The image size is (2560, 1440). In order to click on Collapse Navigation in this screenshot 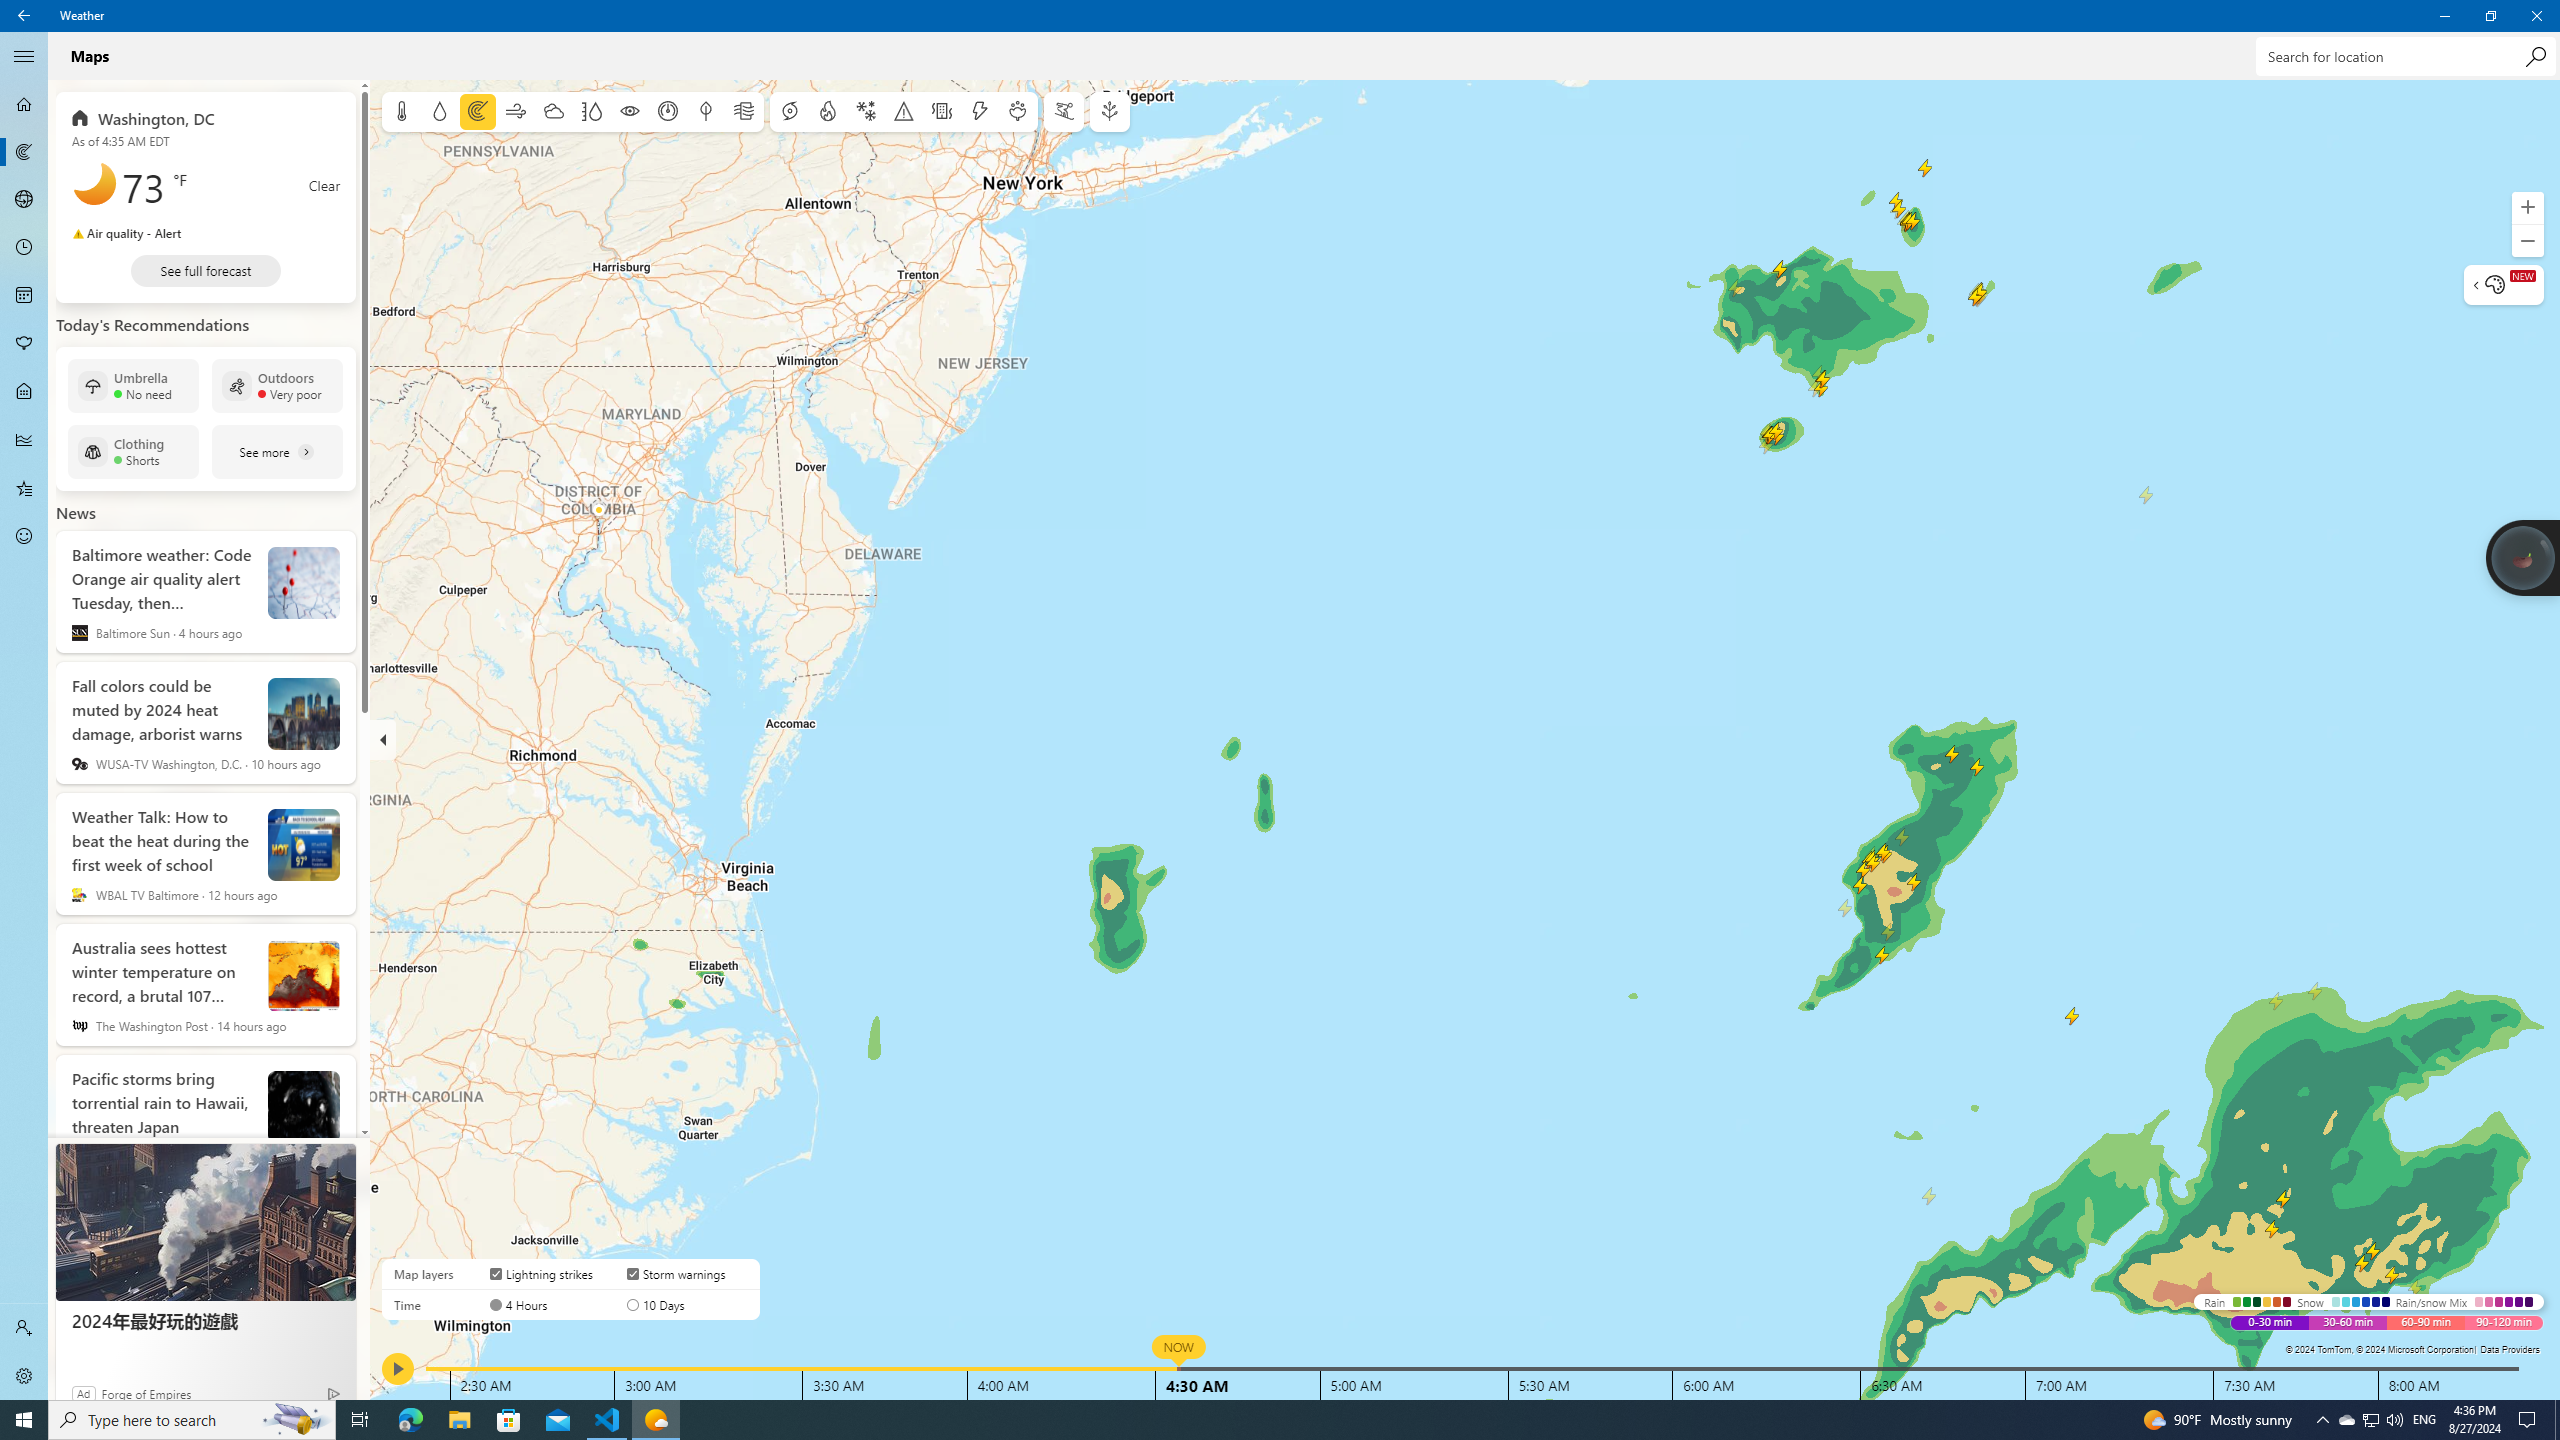, I will do `click(24, 56)`.